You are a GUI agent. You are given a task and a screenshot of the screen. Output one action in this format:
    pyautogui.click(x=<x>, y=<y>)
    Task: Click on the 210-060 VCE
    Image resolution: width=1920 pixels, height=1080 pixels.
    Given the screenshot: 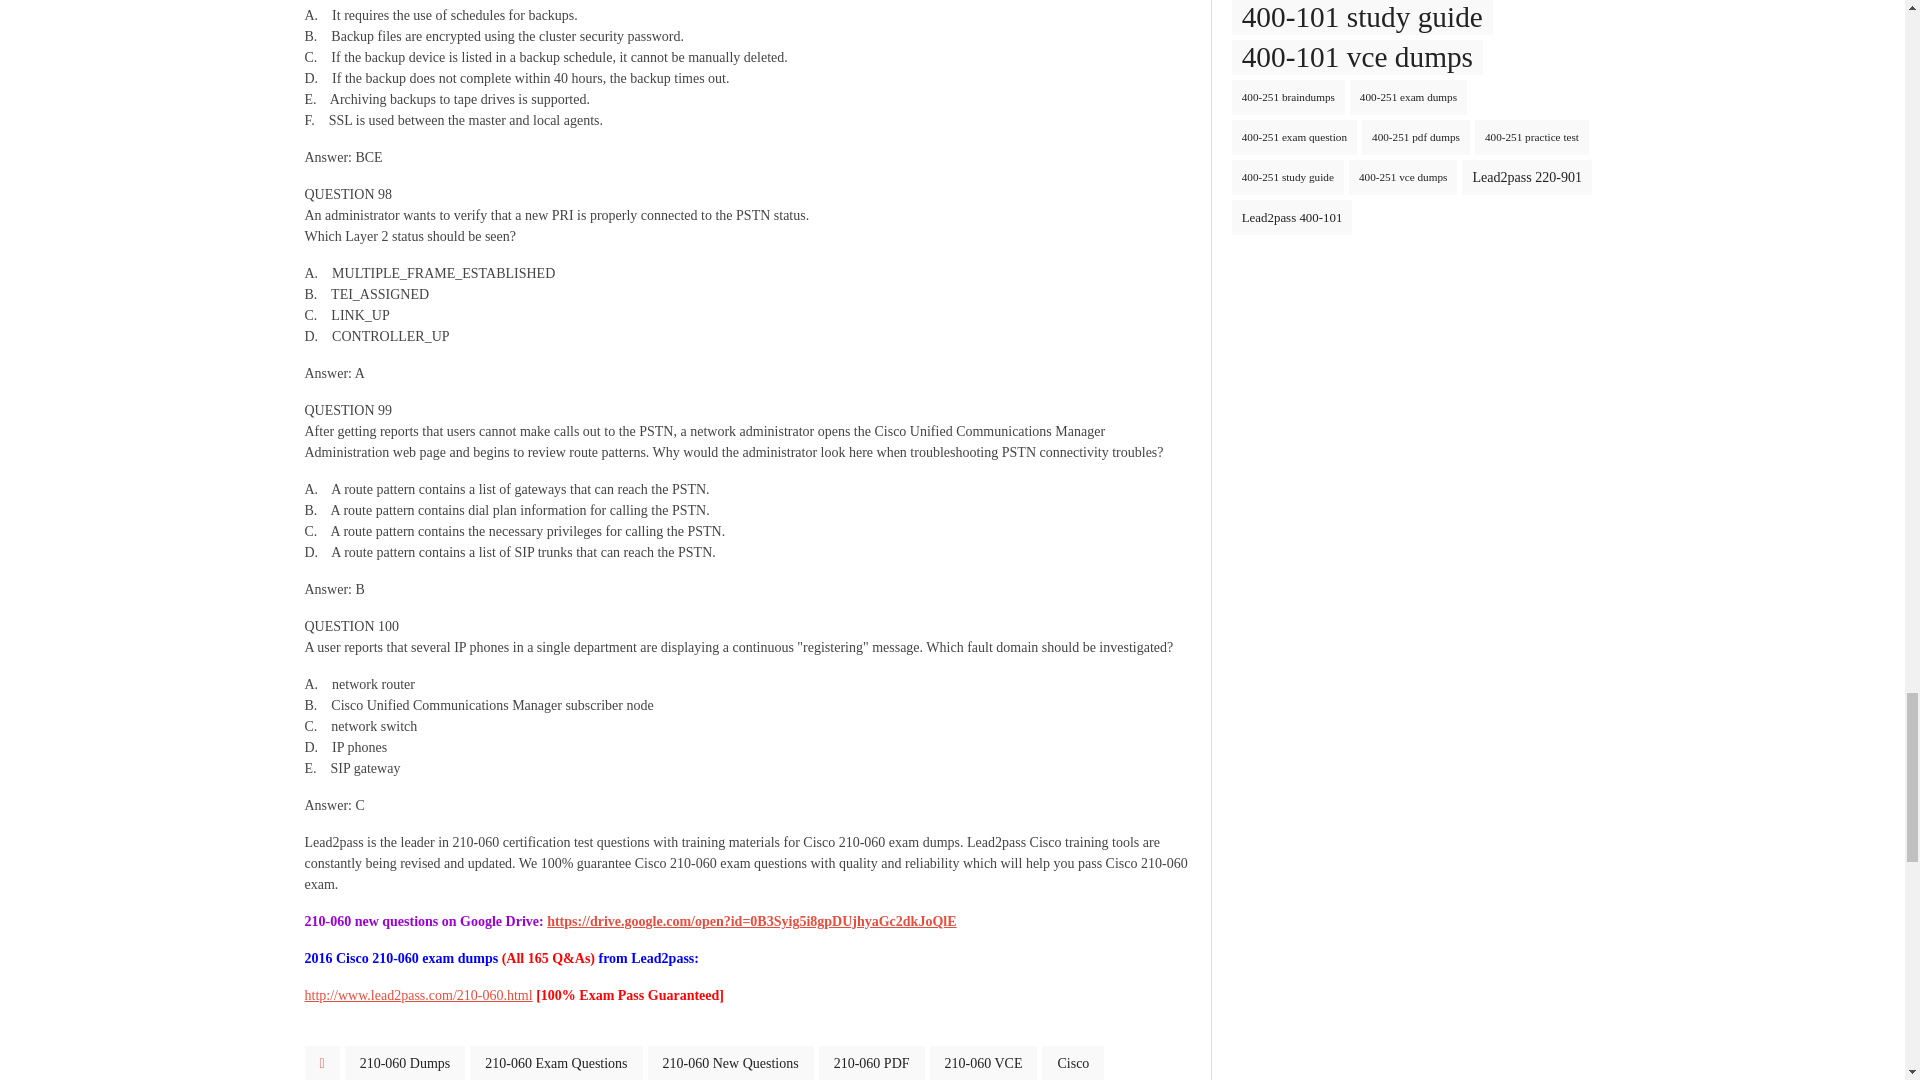 What is the action you would take?
    pyautogui.click(x=984, y=1063)
    